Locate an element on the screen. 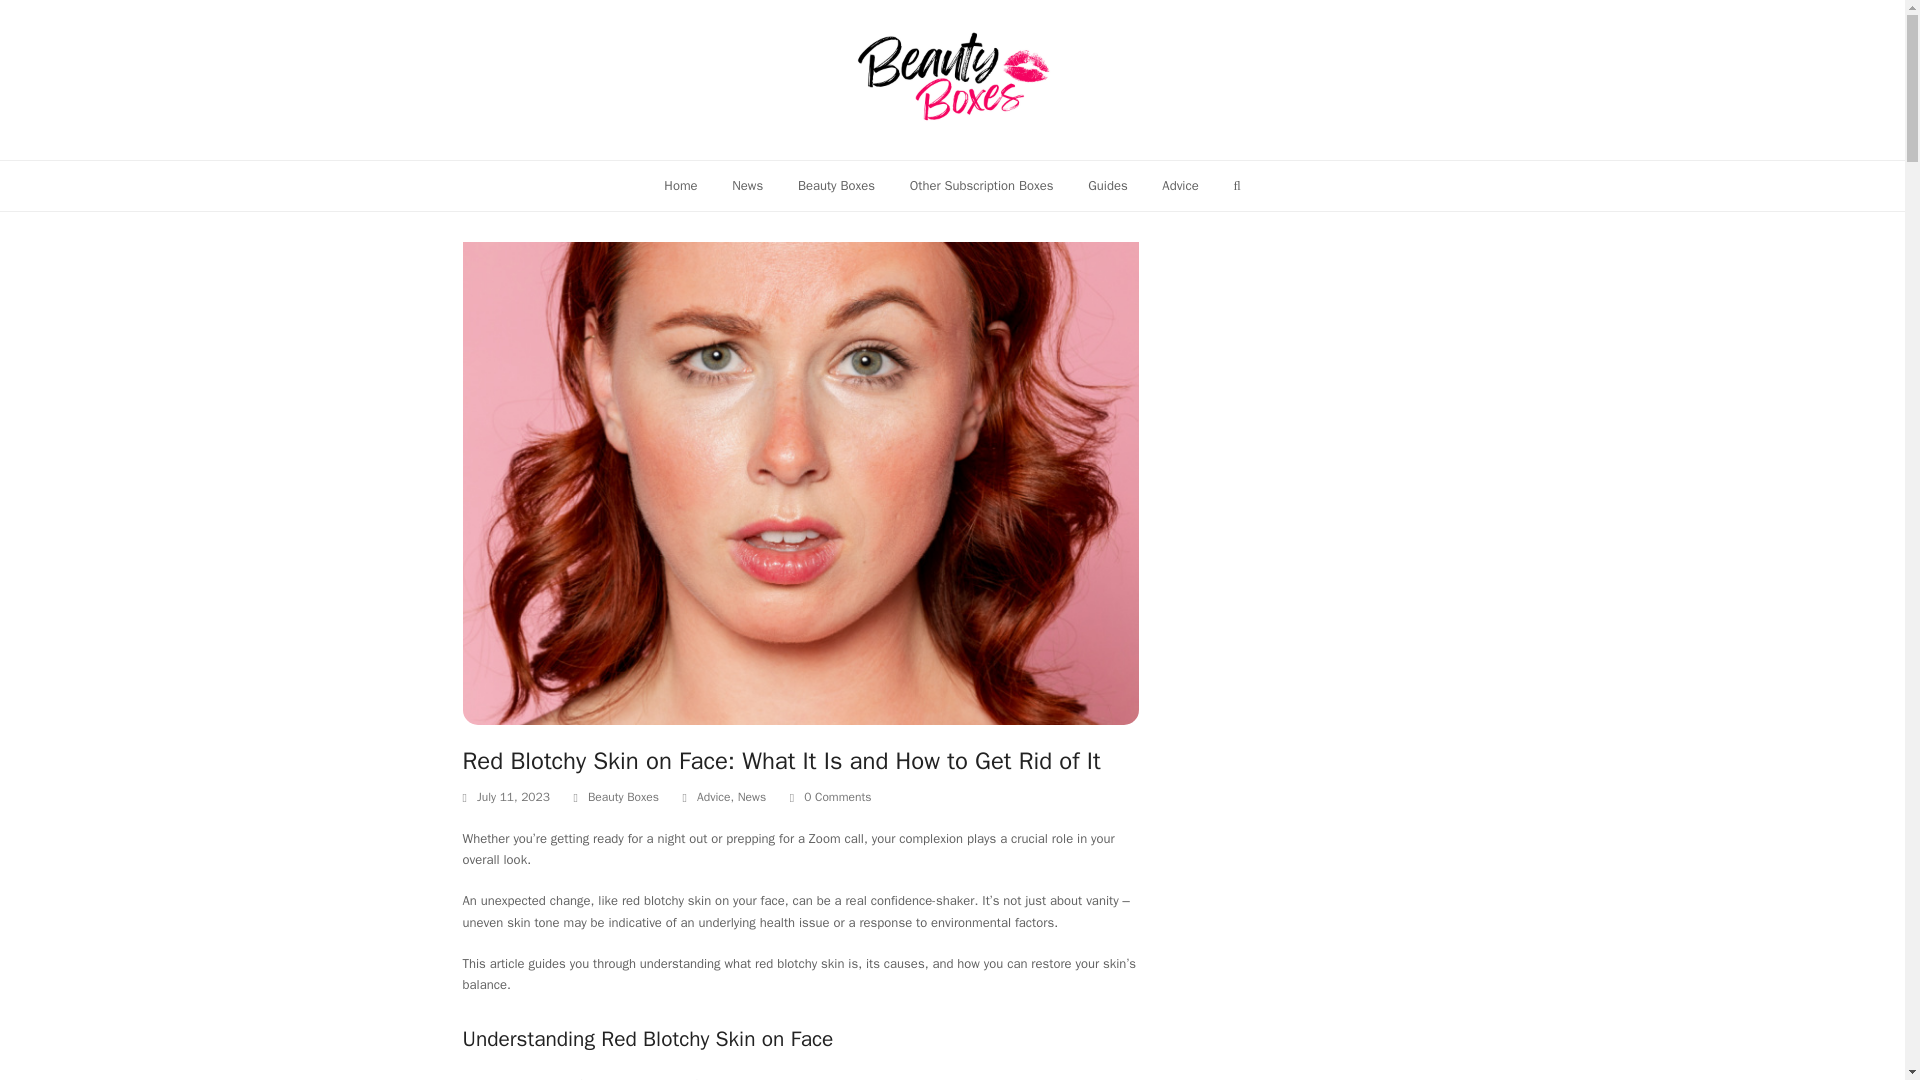 This screenshot has width=1920, height=1080. Other Subscription Boxes is located at coordinates (982, 185).